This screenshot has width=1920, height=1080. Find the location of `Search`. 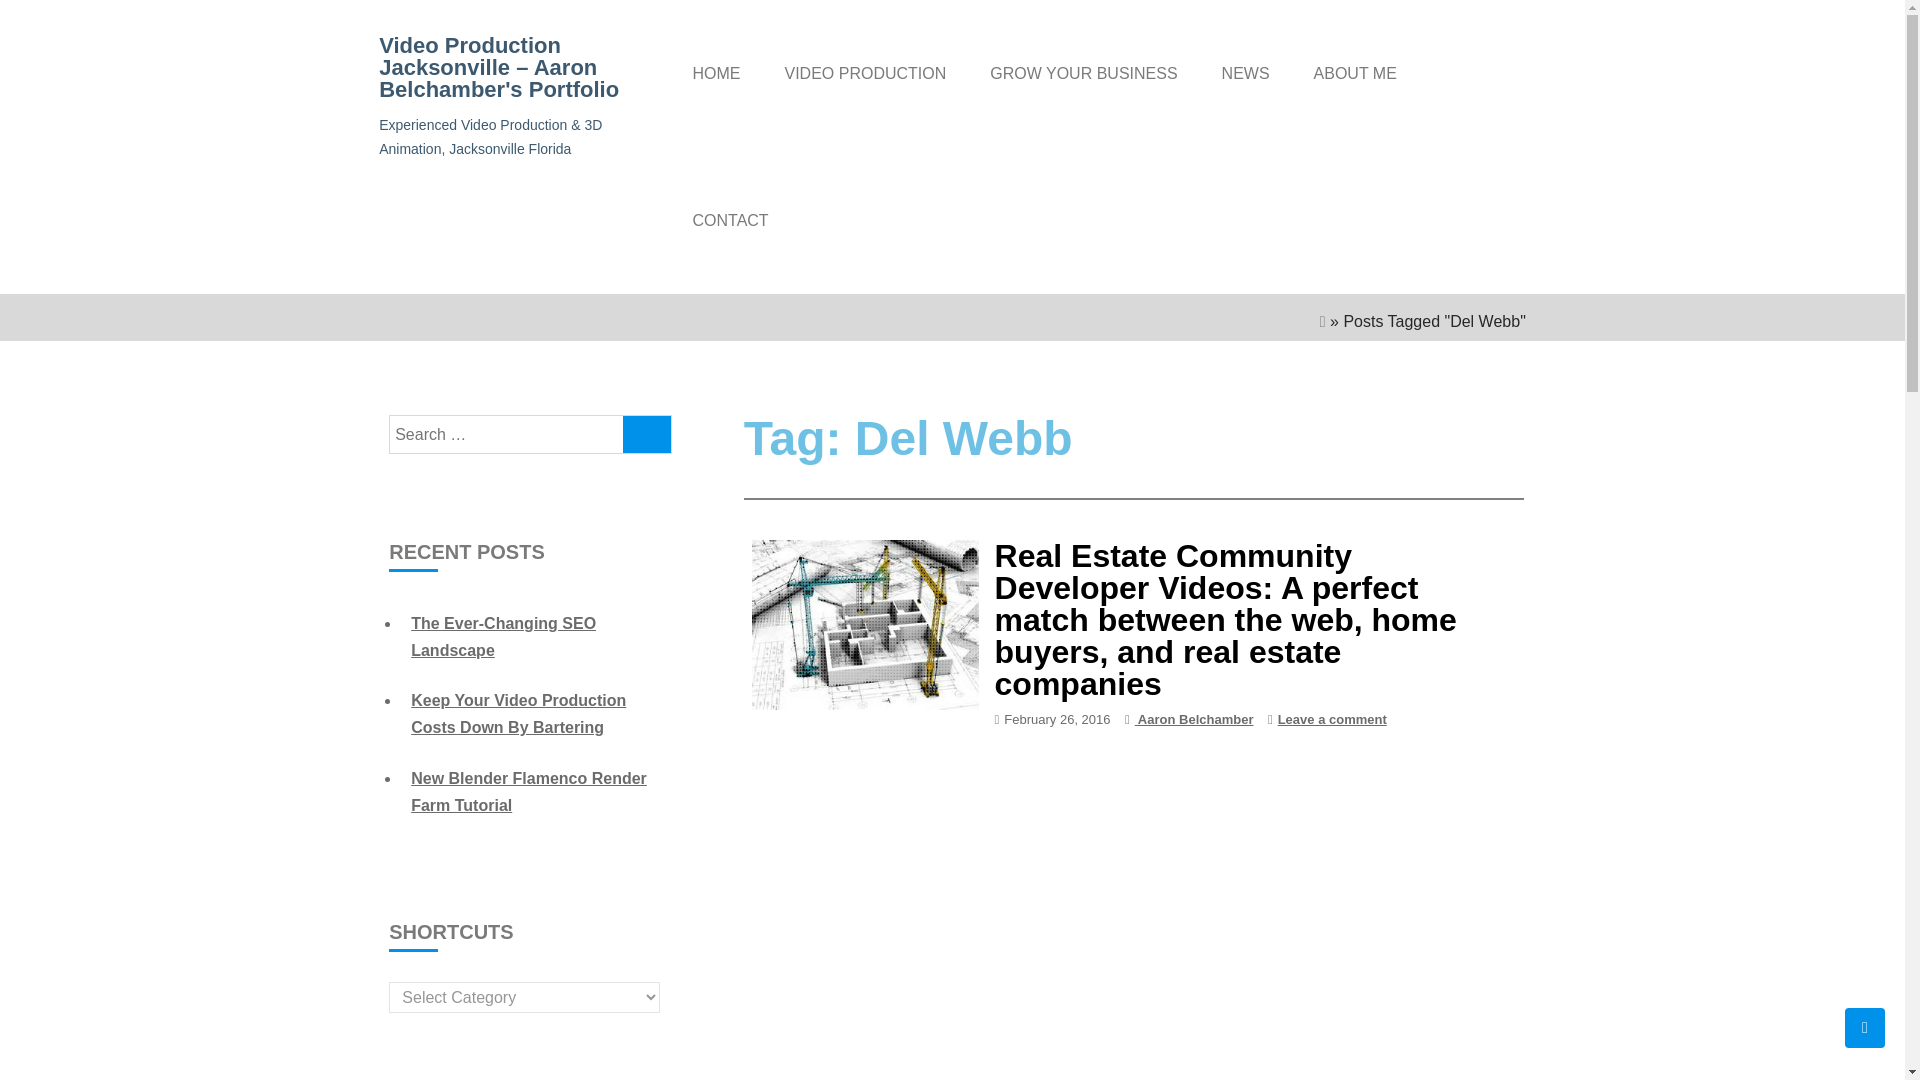

Search is located at coordinates (646, 434).